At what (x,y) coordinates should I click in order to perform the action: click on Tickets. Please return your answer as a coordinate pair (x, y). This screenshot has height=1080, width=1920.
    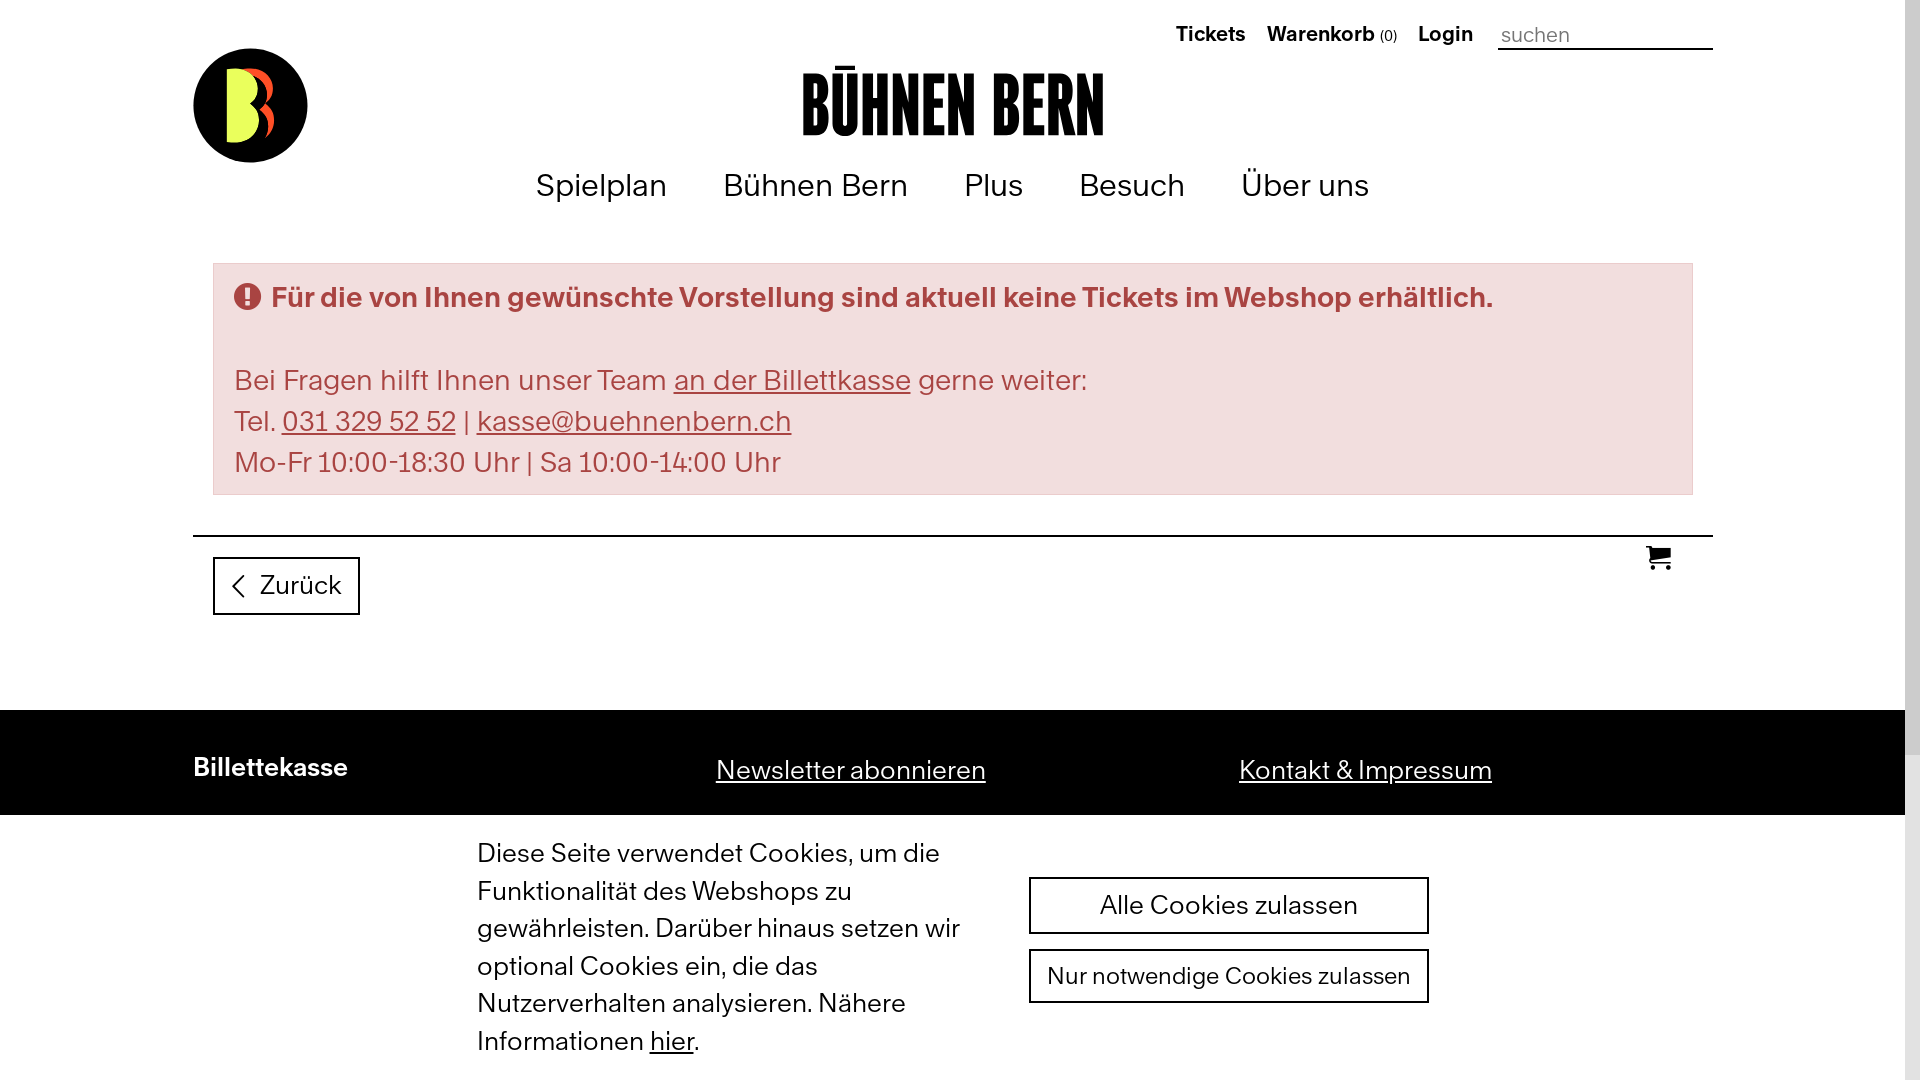
    Looking at the image, I should click on (1211, 34).